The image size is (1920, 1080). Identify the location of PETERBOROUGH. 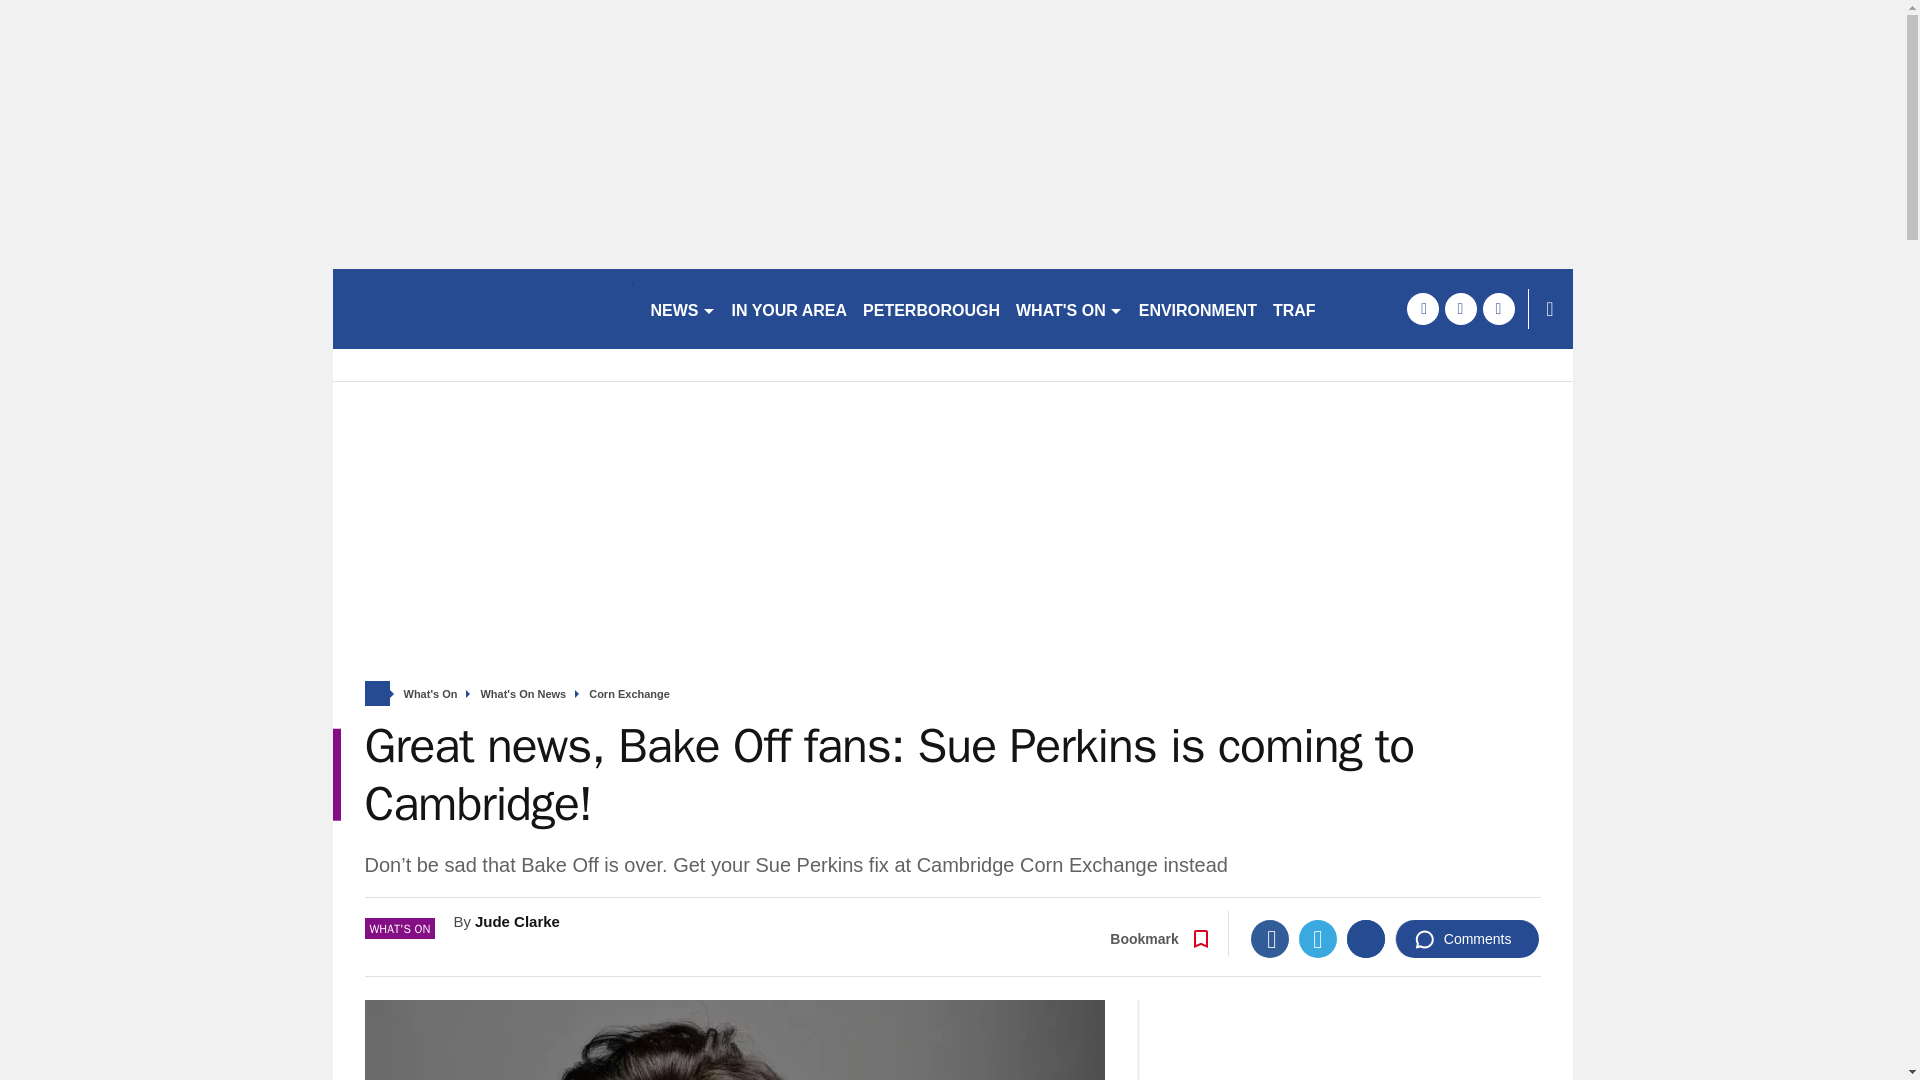
(931, 308).